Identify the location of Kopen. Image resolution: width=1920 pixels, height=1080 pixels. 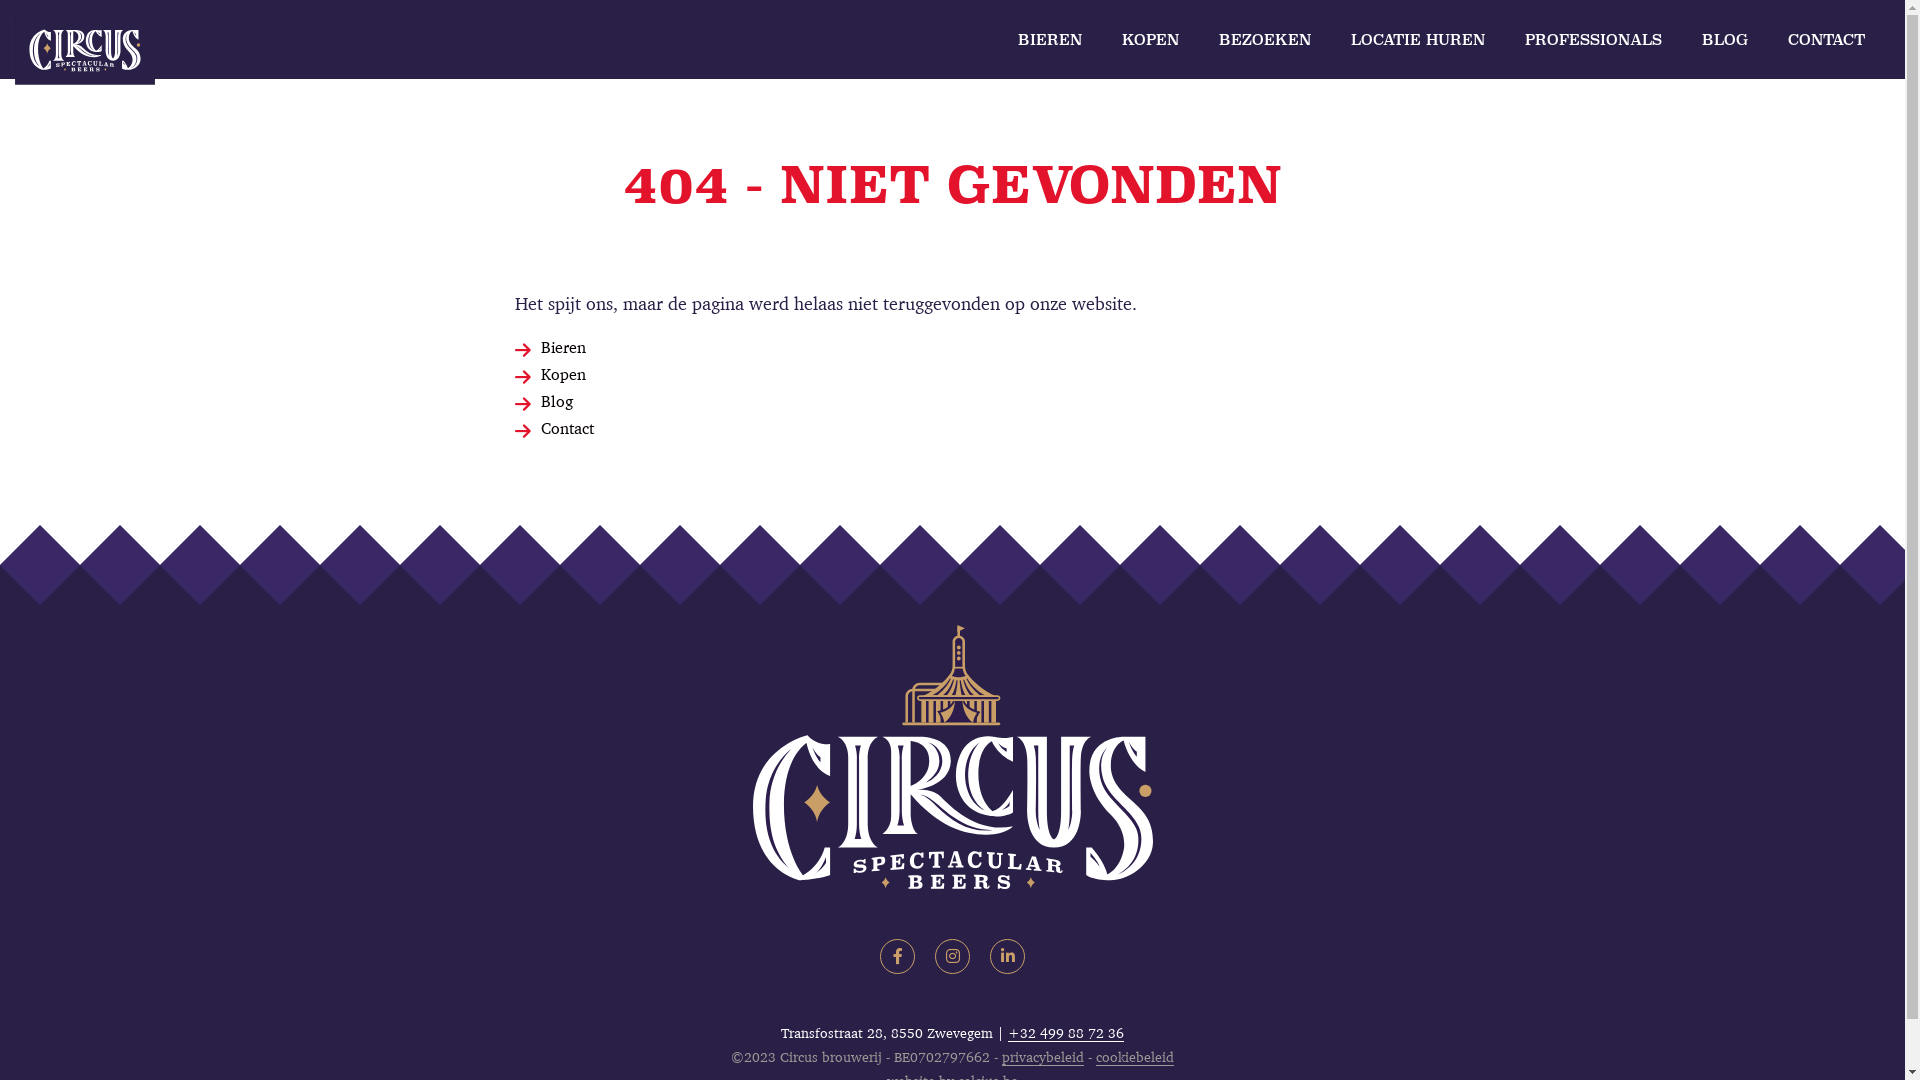
(564, 374).